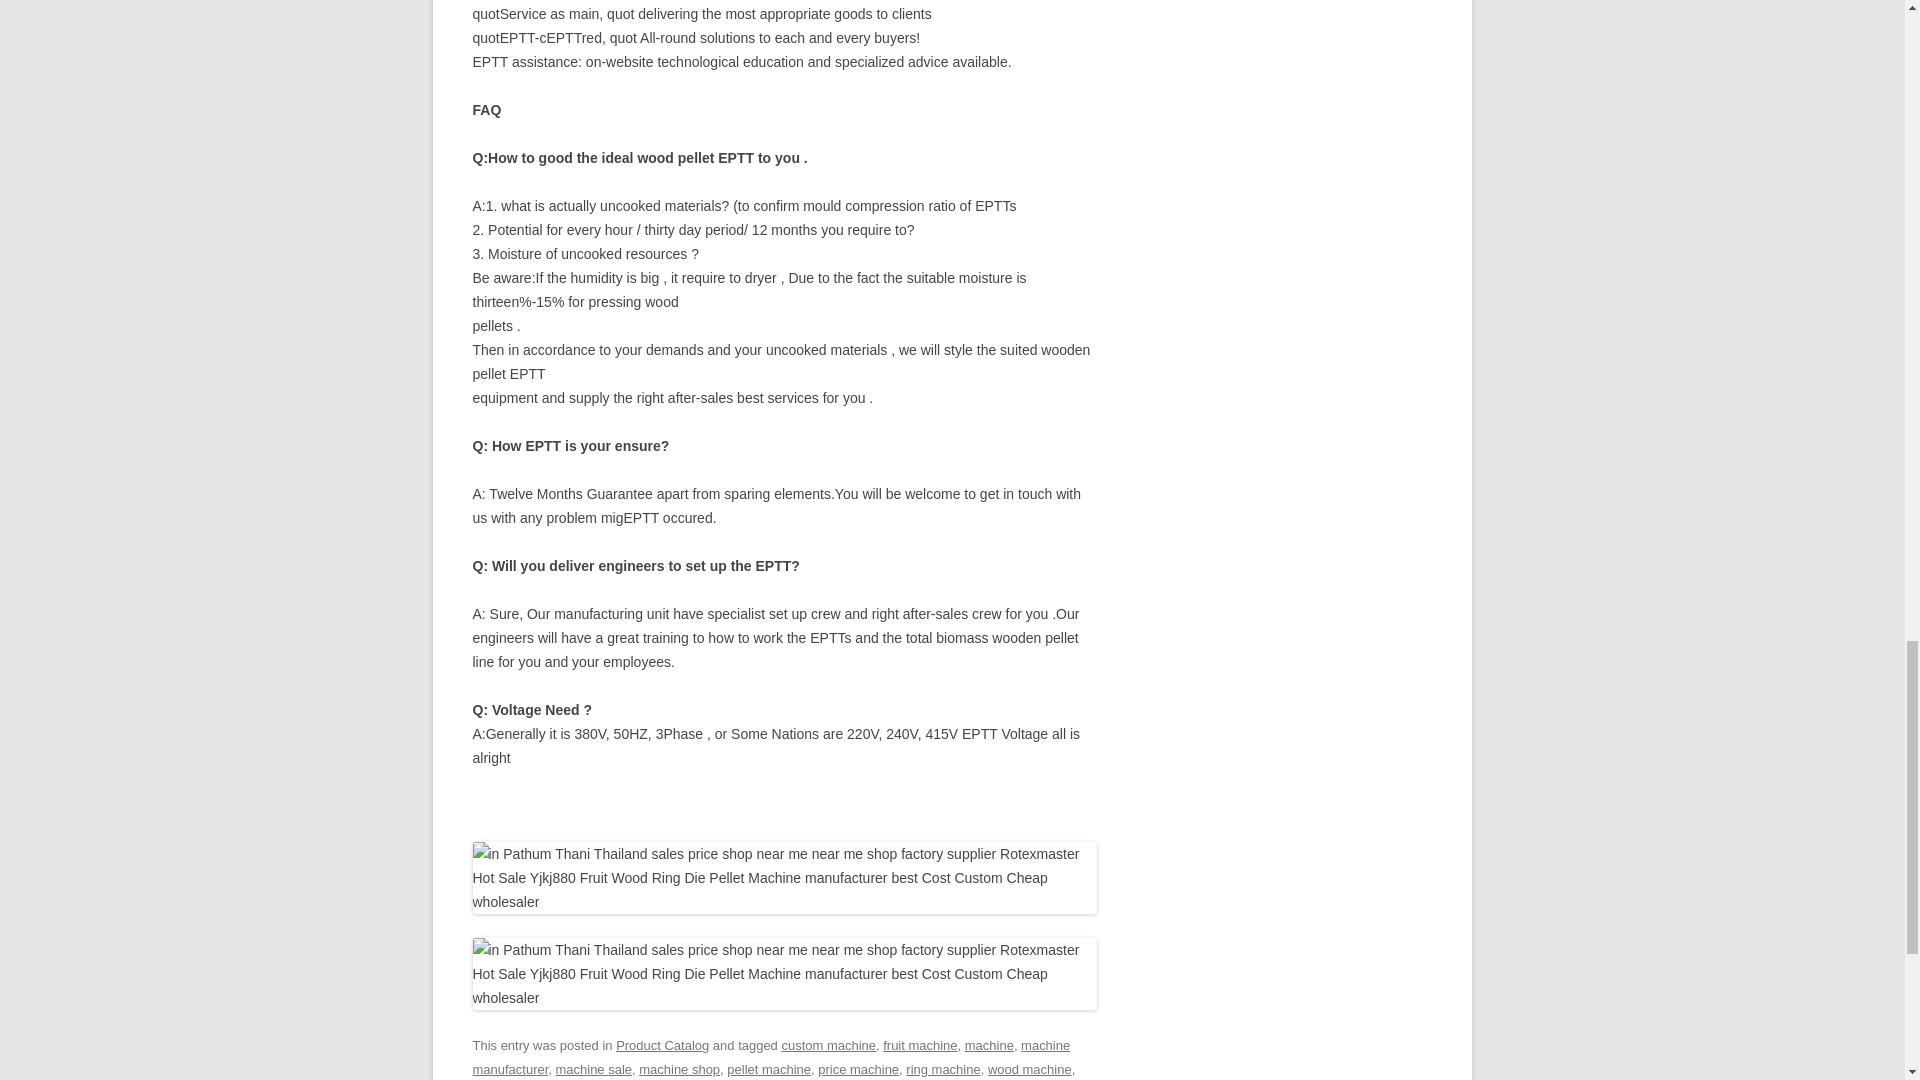  What do you see at coordinates (828, 1045) in the screenshot?
I see `custom machine` at bounding box center [828, 1045].